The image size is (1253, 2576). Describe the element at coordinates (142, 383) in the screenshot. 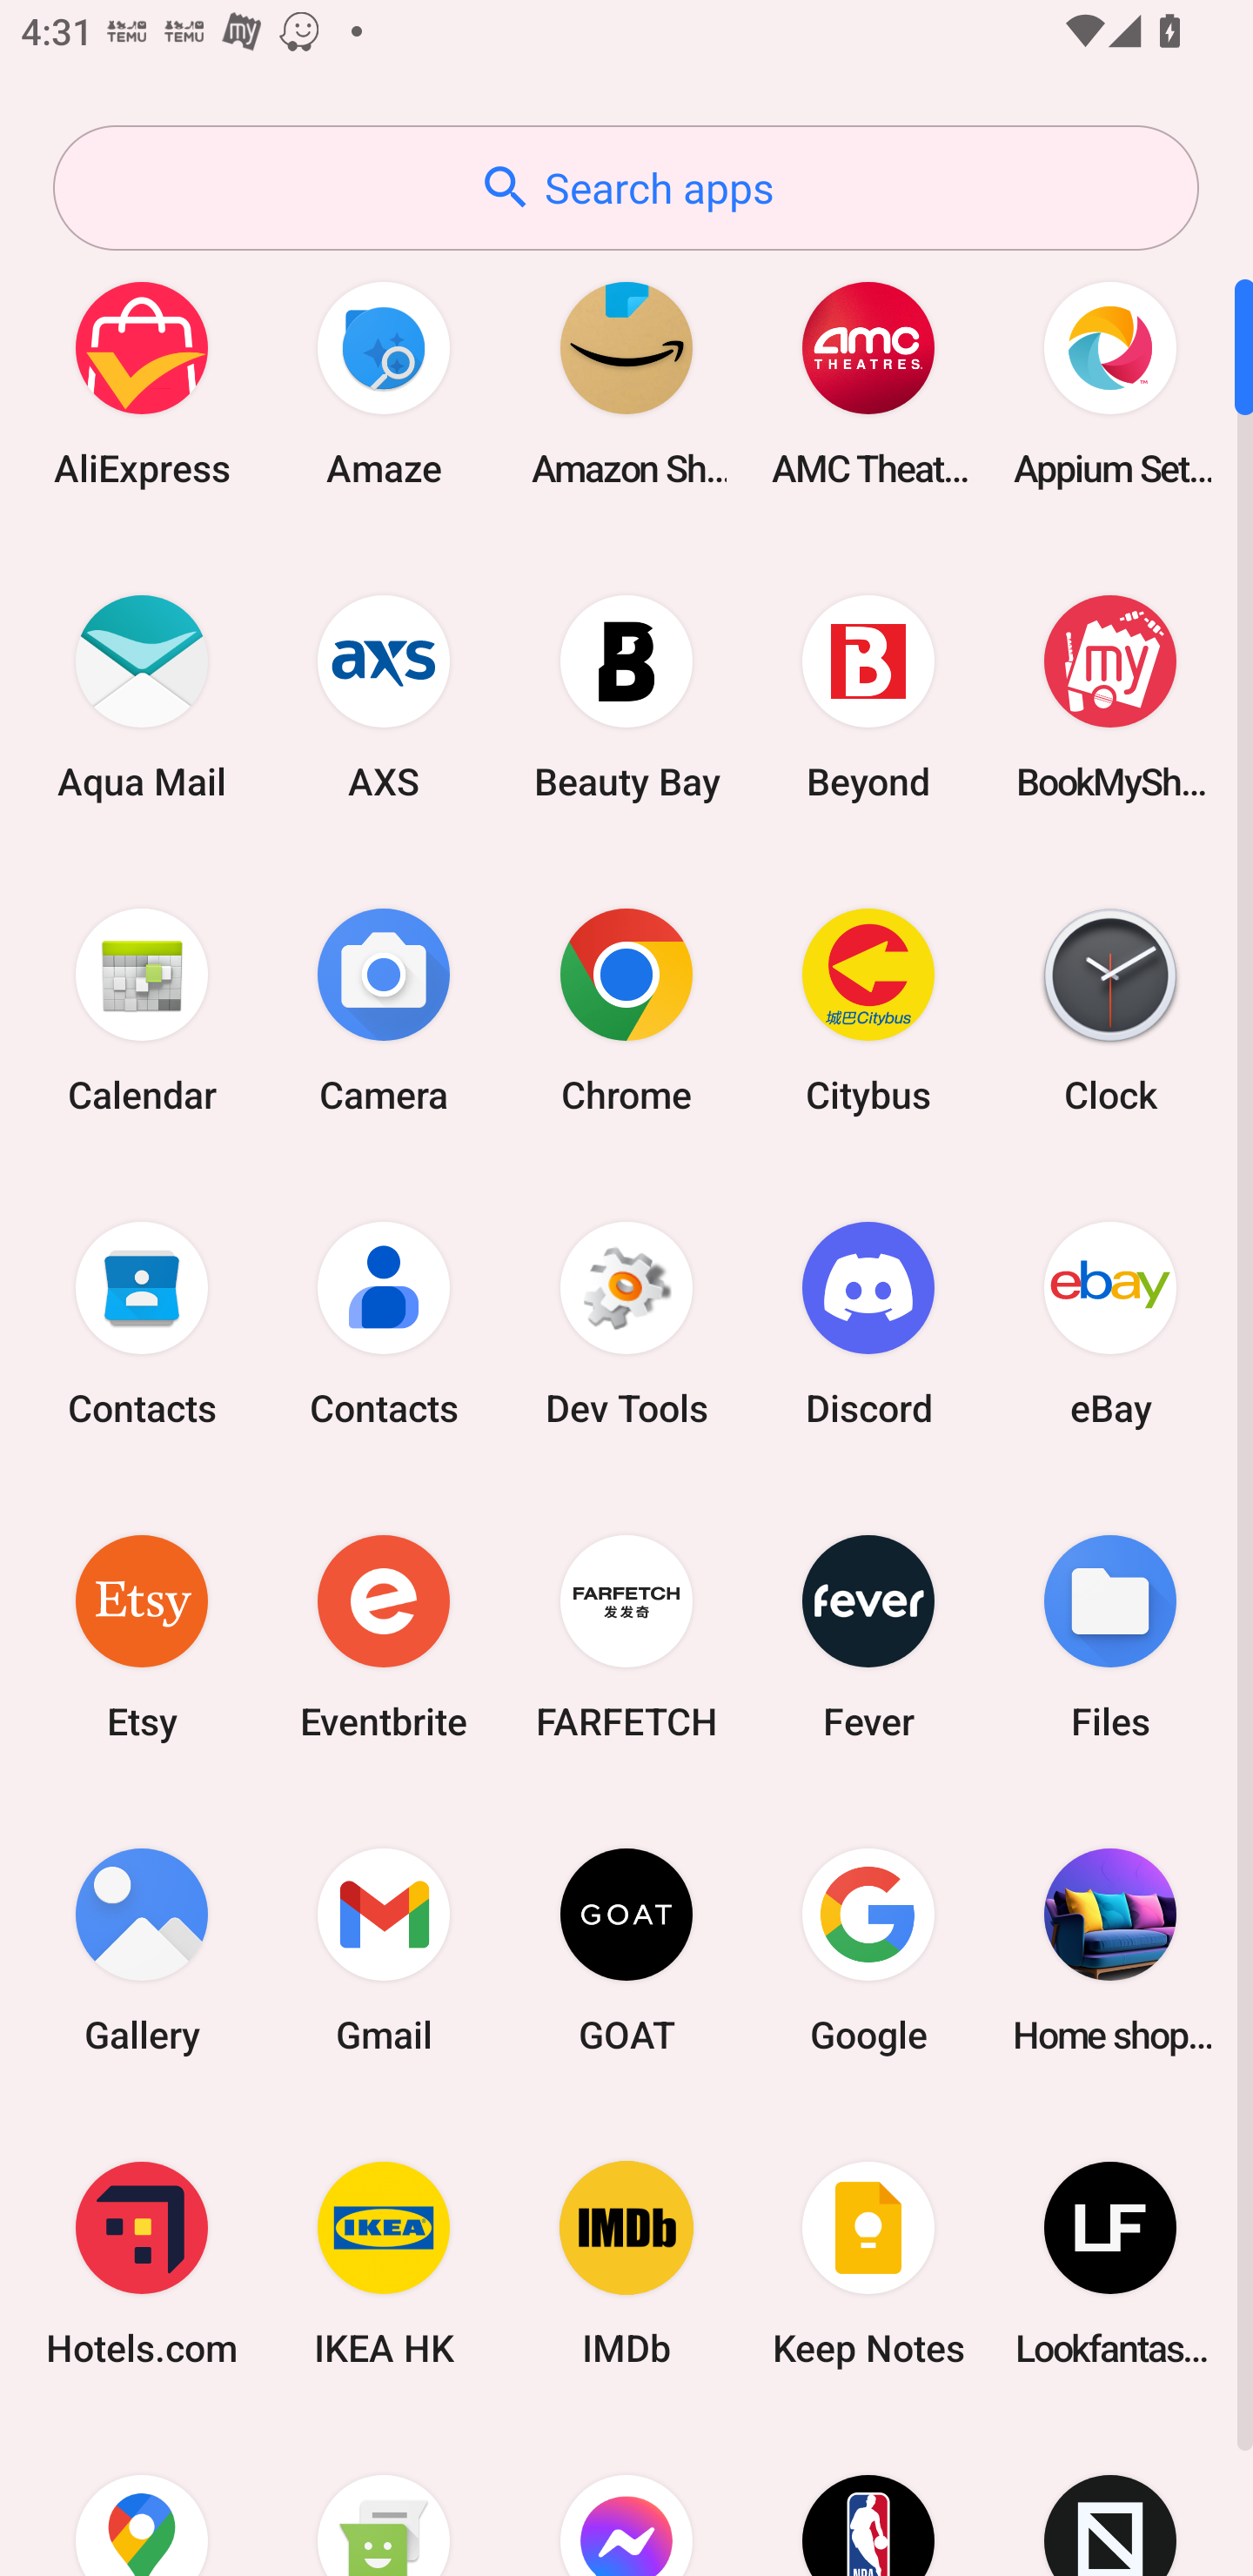

I see `AliExpress` at that location.